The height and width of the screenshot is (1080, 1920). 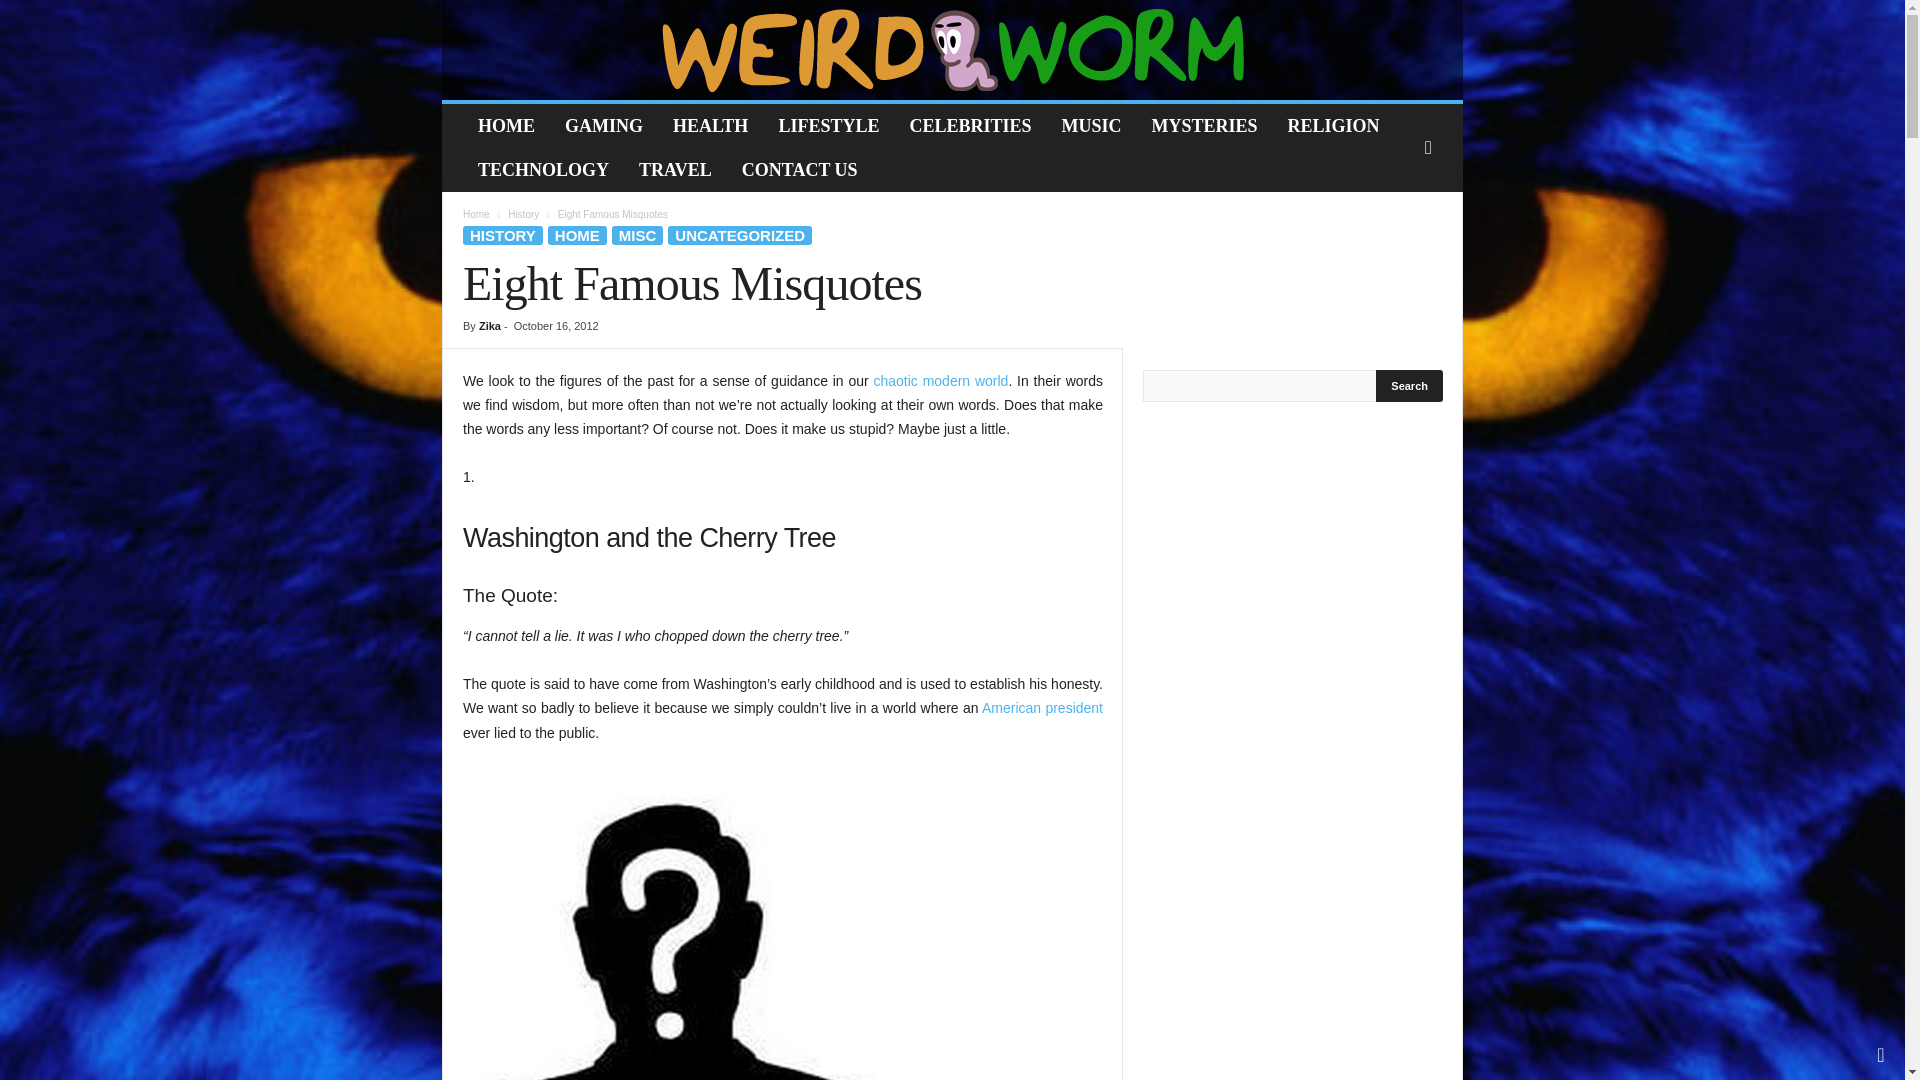 I want to click on MUSIC, so click(x=1091, y=125).